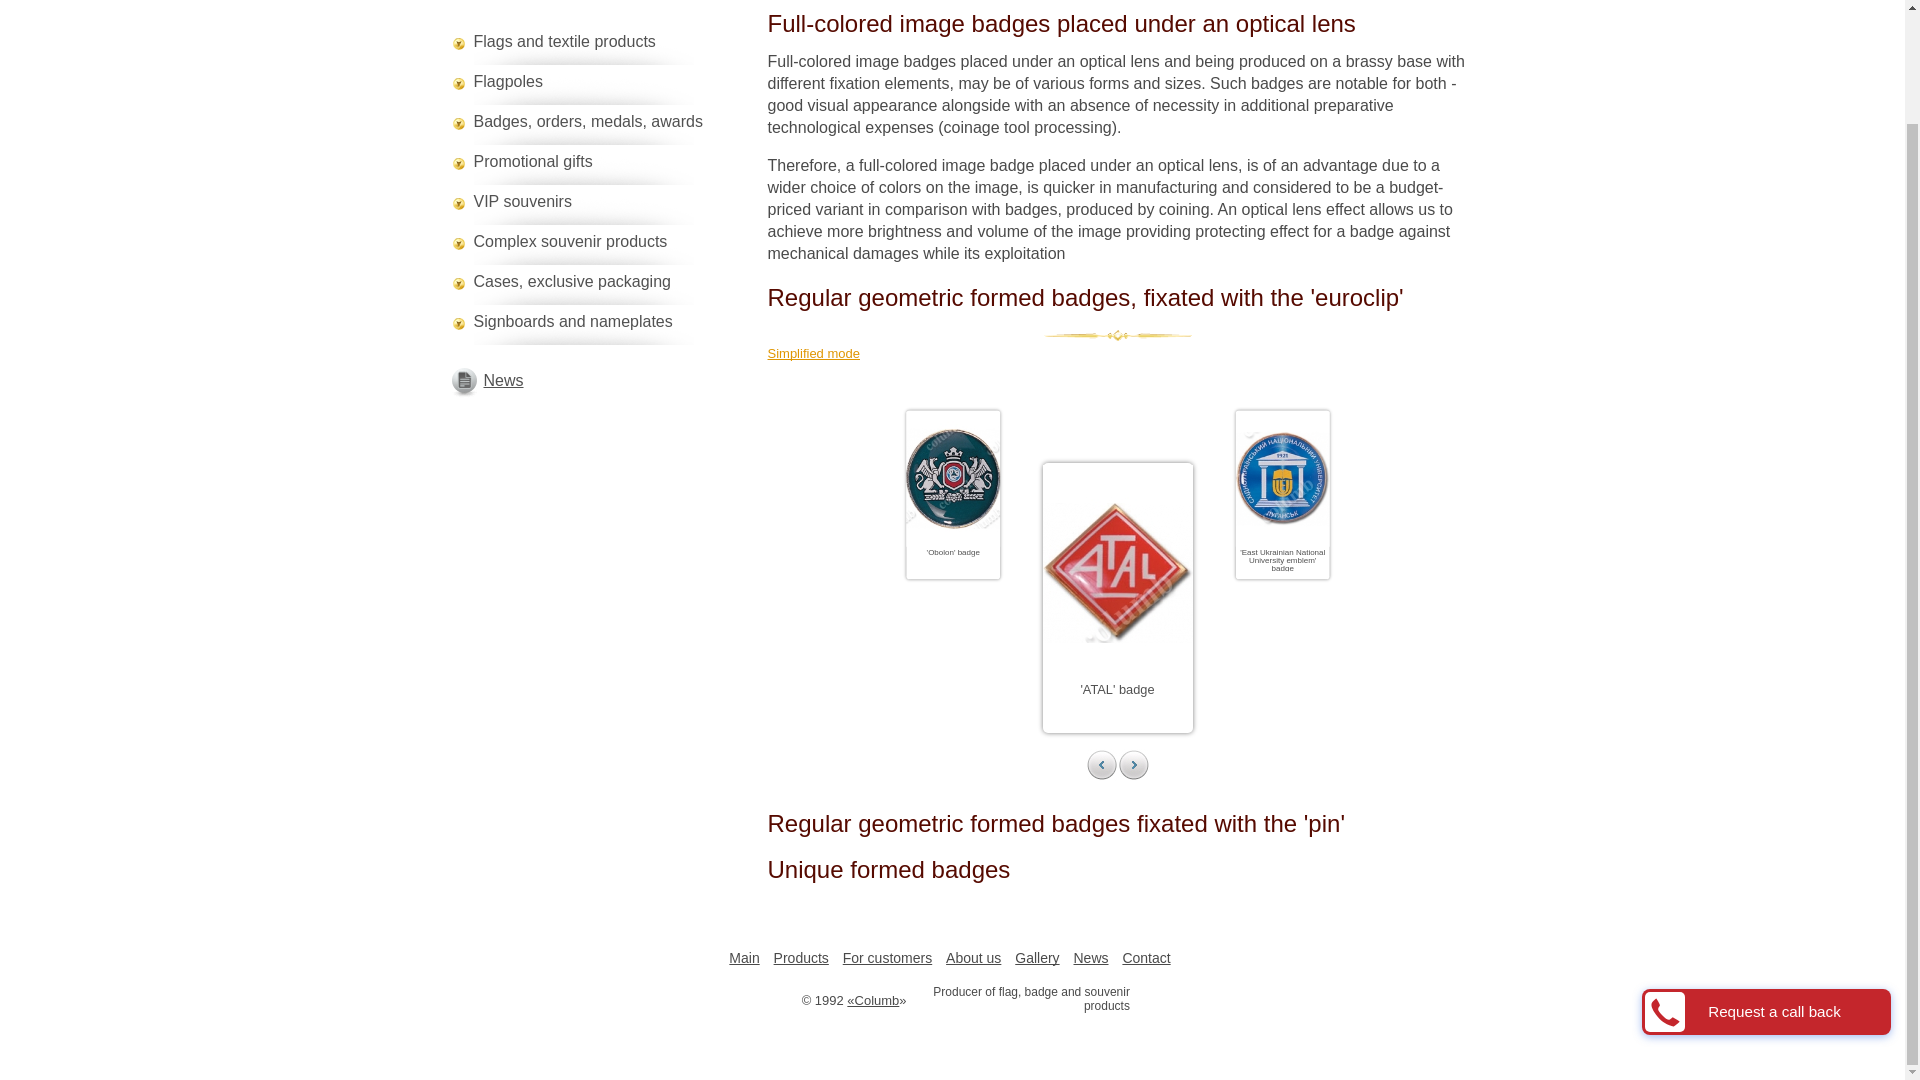 This screenshot has height=1080, width=1920. What do you see at coordinates (1118, 353) in the screenshot?
I see `Simplified mode` at bounding box center [1118, 353].